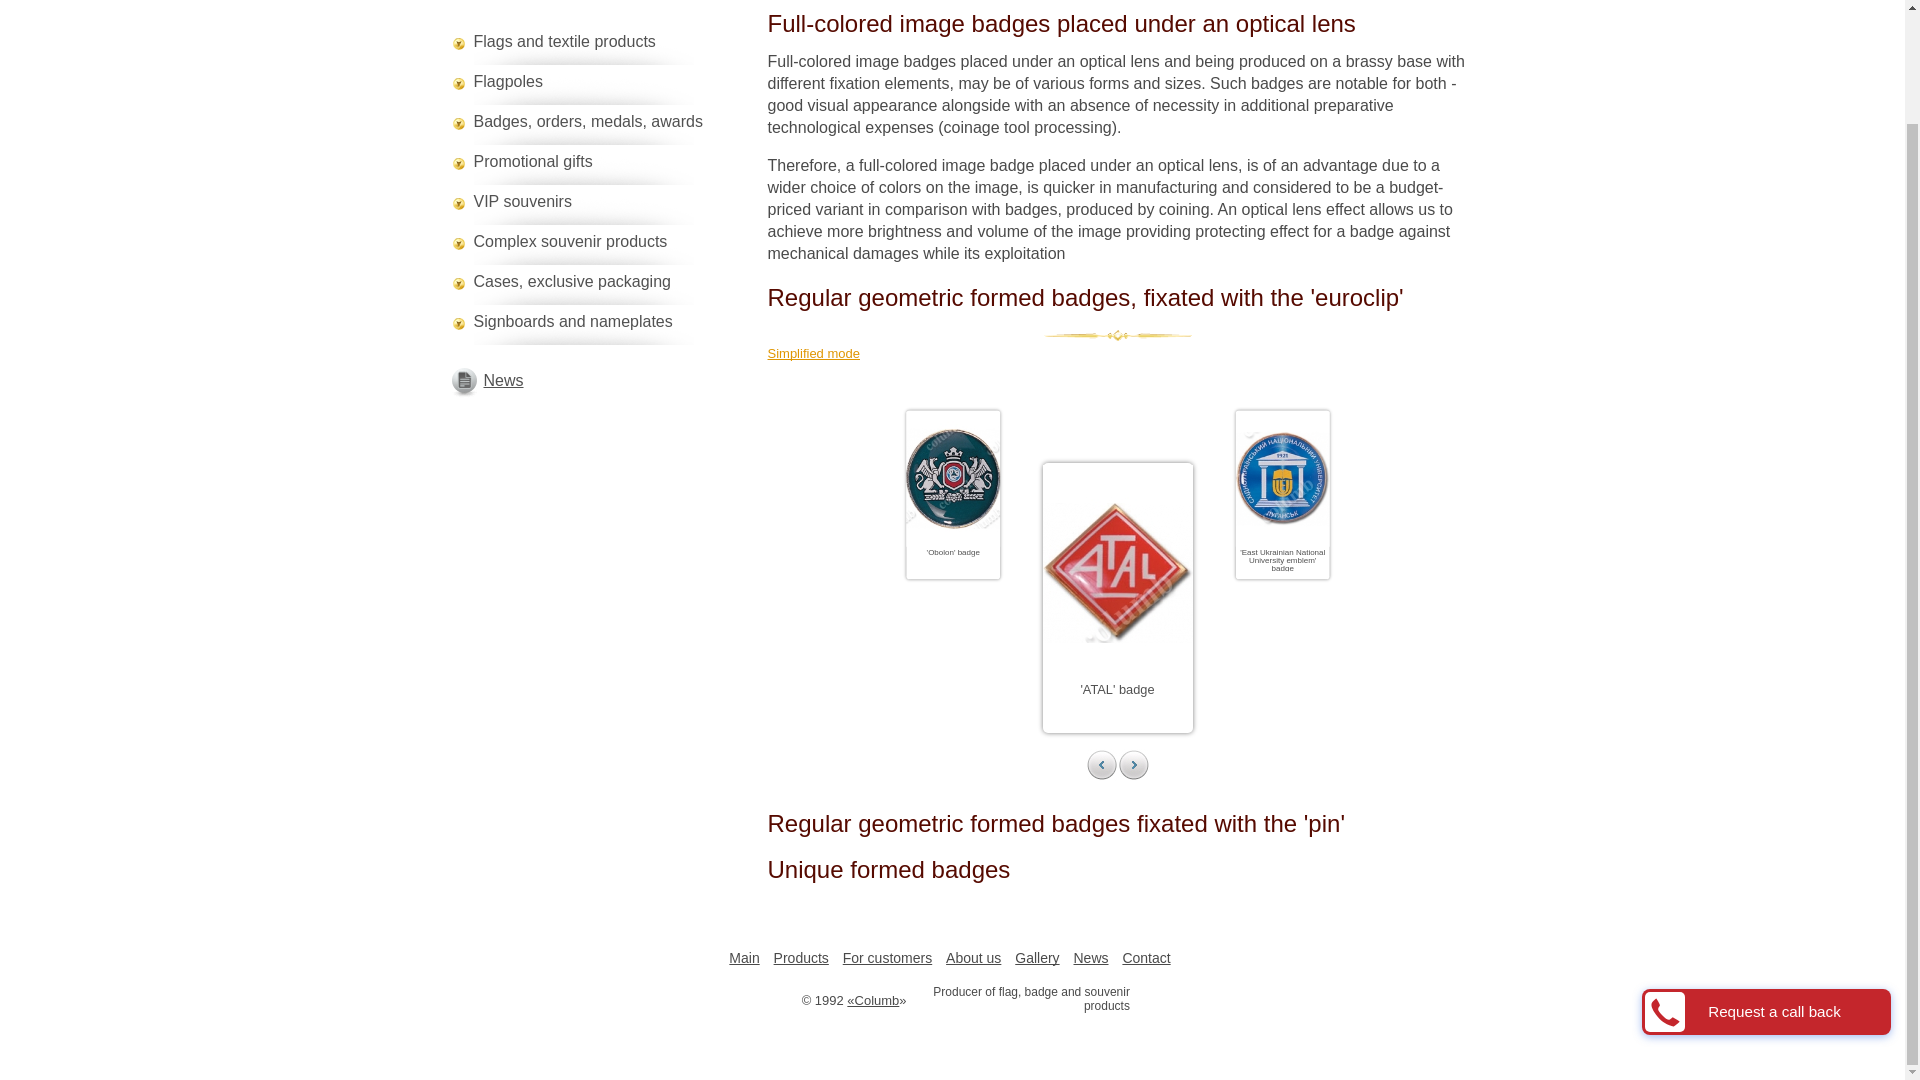 This screenshot has height=1080, width=1920. What do you see at coordinates (1118, 353) in the screenshot?
I see `Simplified mode` at bounding box center [1118, 353].